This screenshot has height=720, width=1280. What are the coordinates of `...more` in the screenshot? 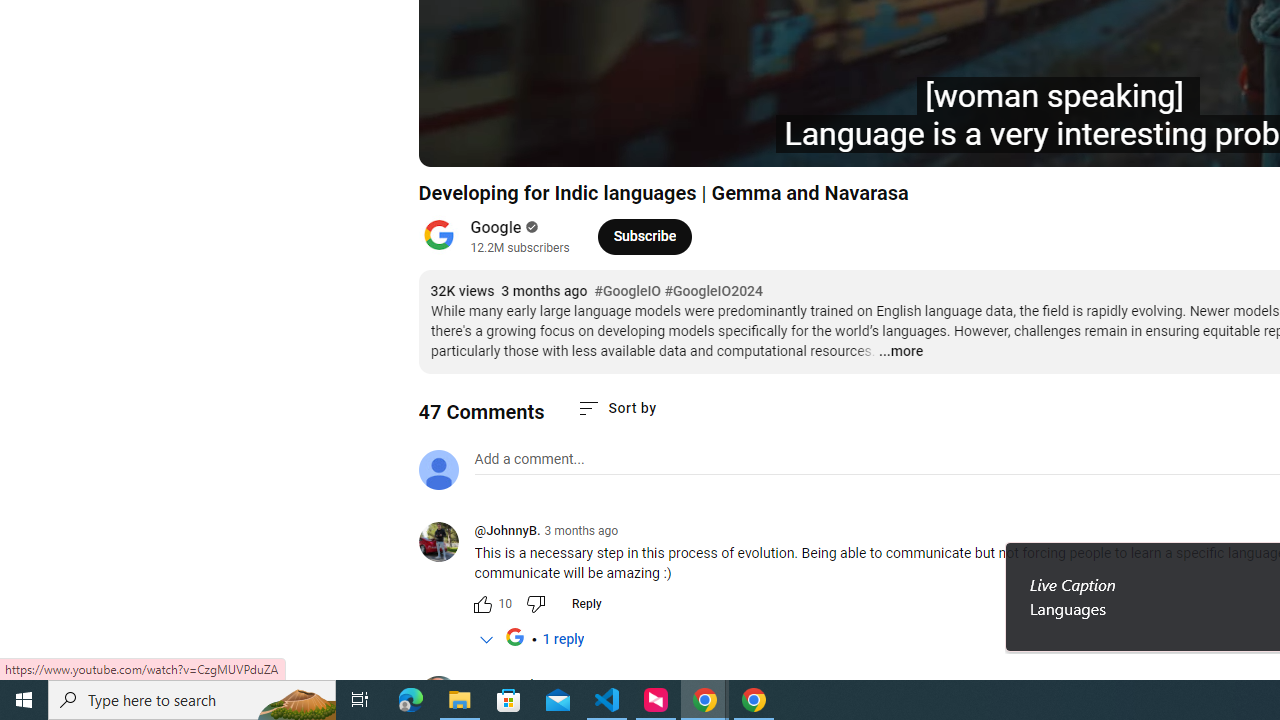 It's located at (900, 352).